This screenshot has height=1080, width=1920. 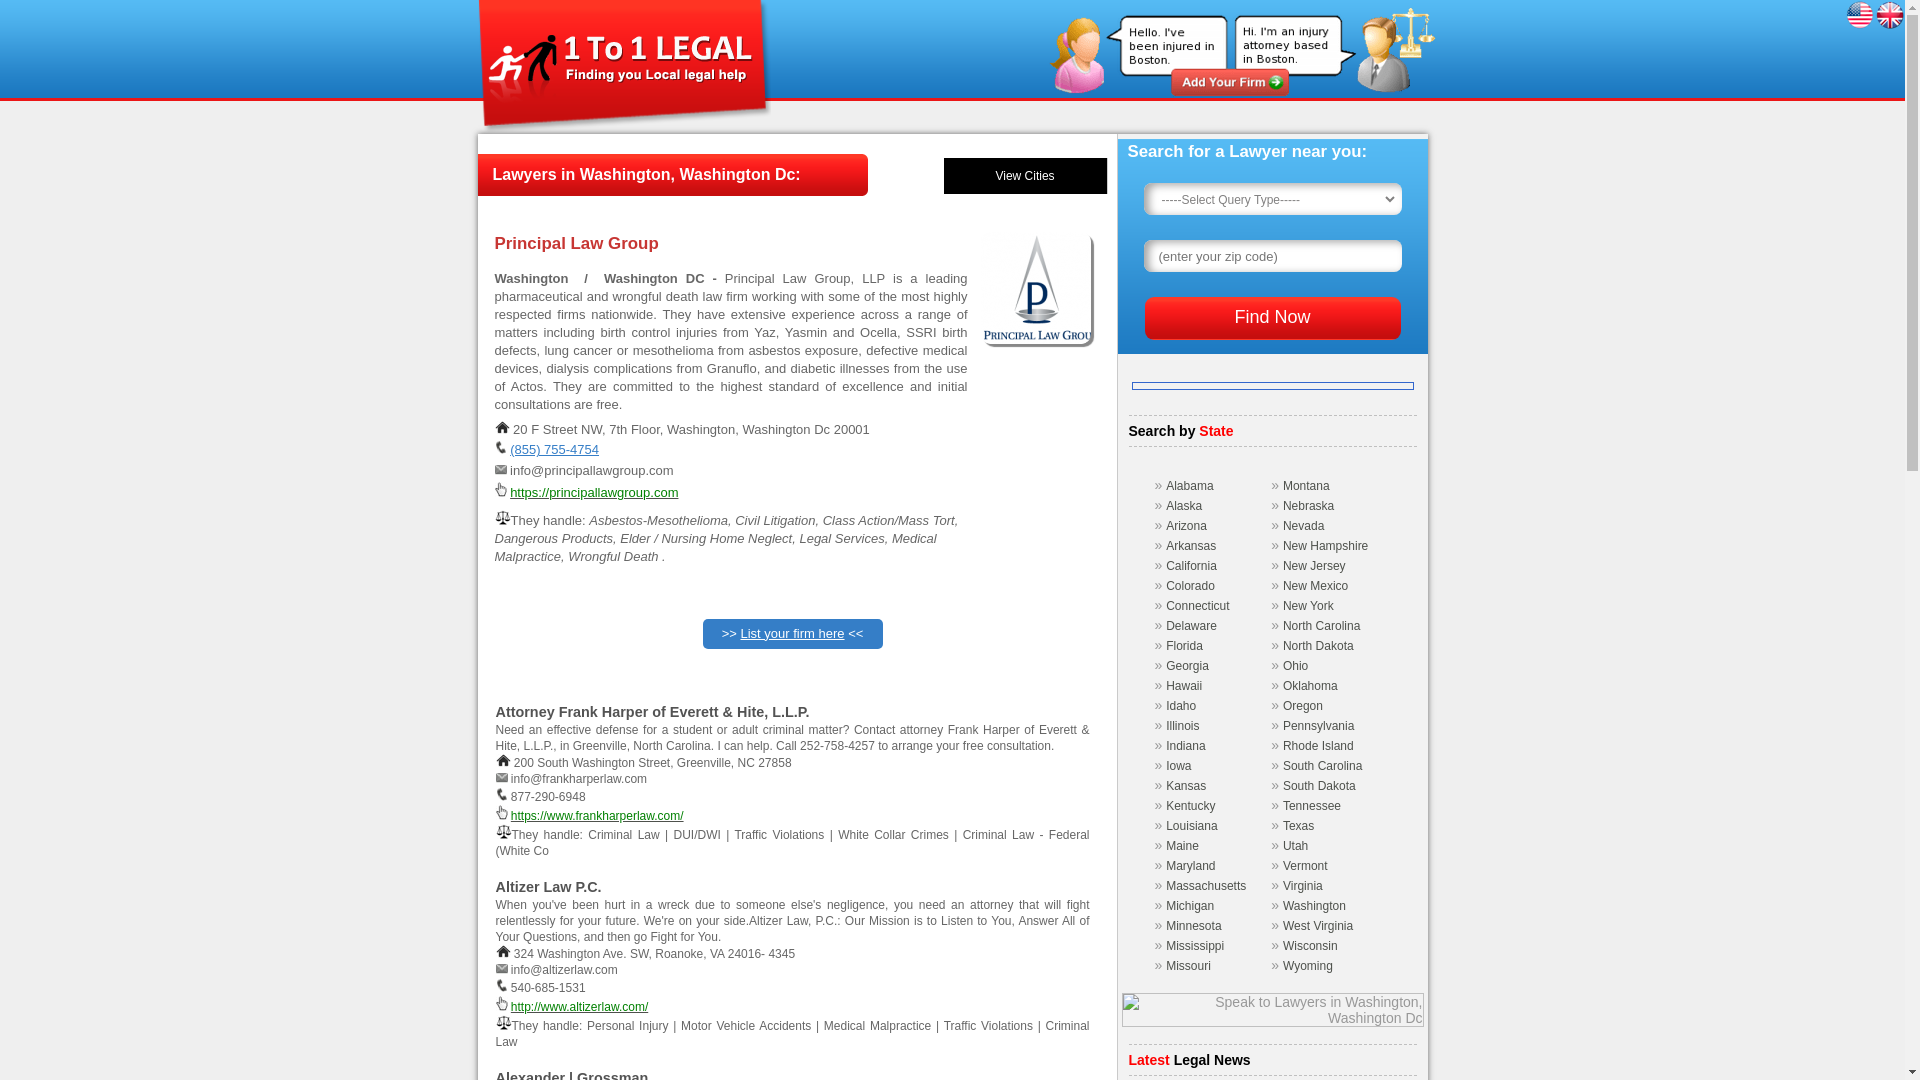 I want to click on Montana, so click(x=1306, y=486).